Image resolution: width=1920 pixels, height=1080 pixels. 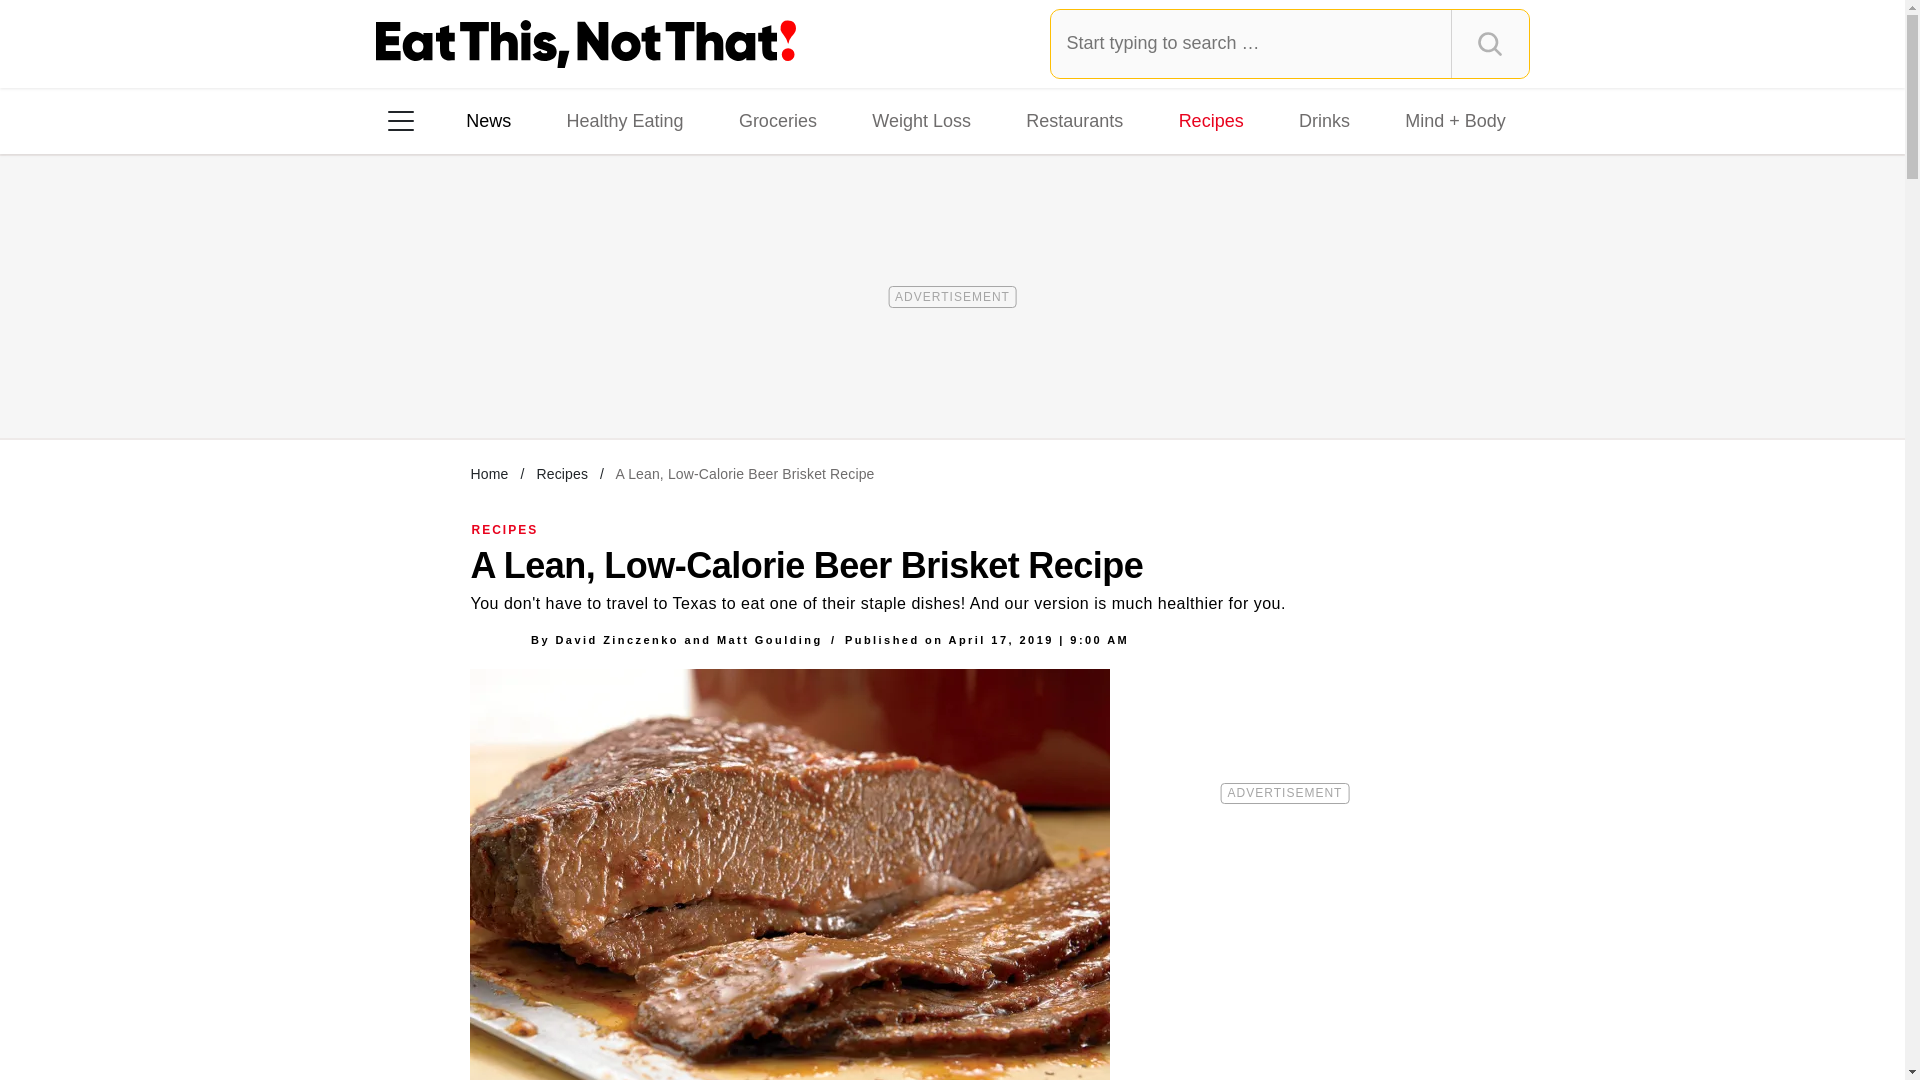 I want to click on Facebook, so click(x=415, y=379).